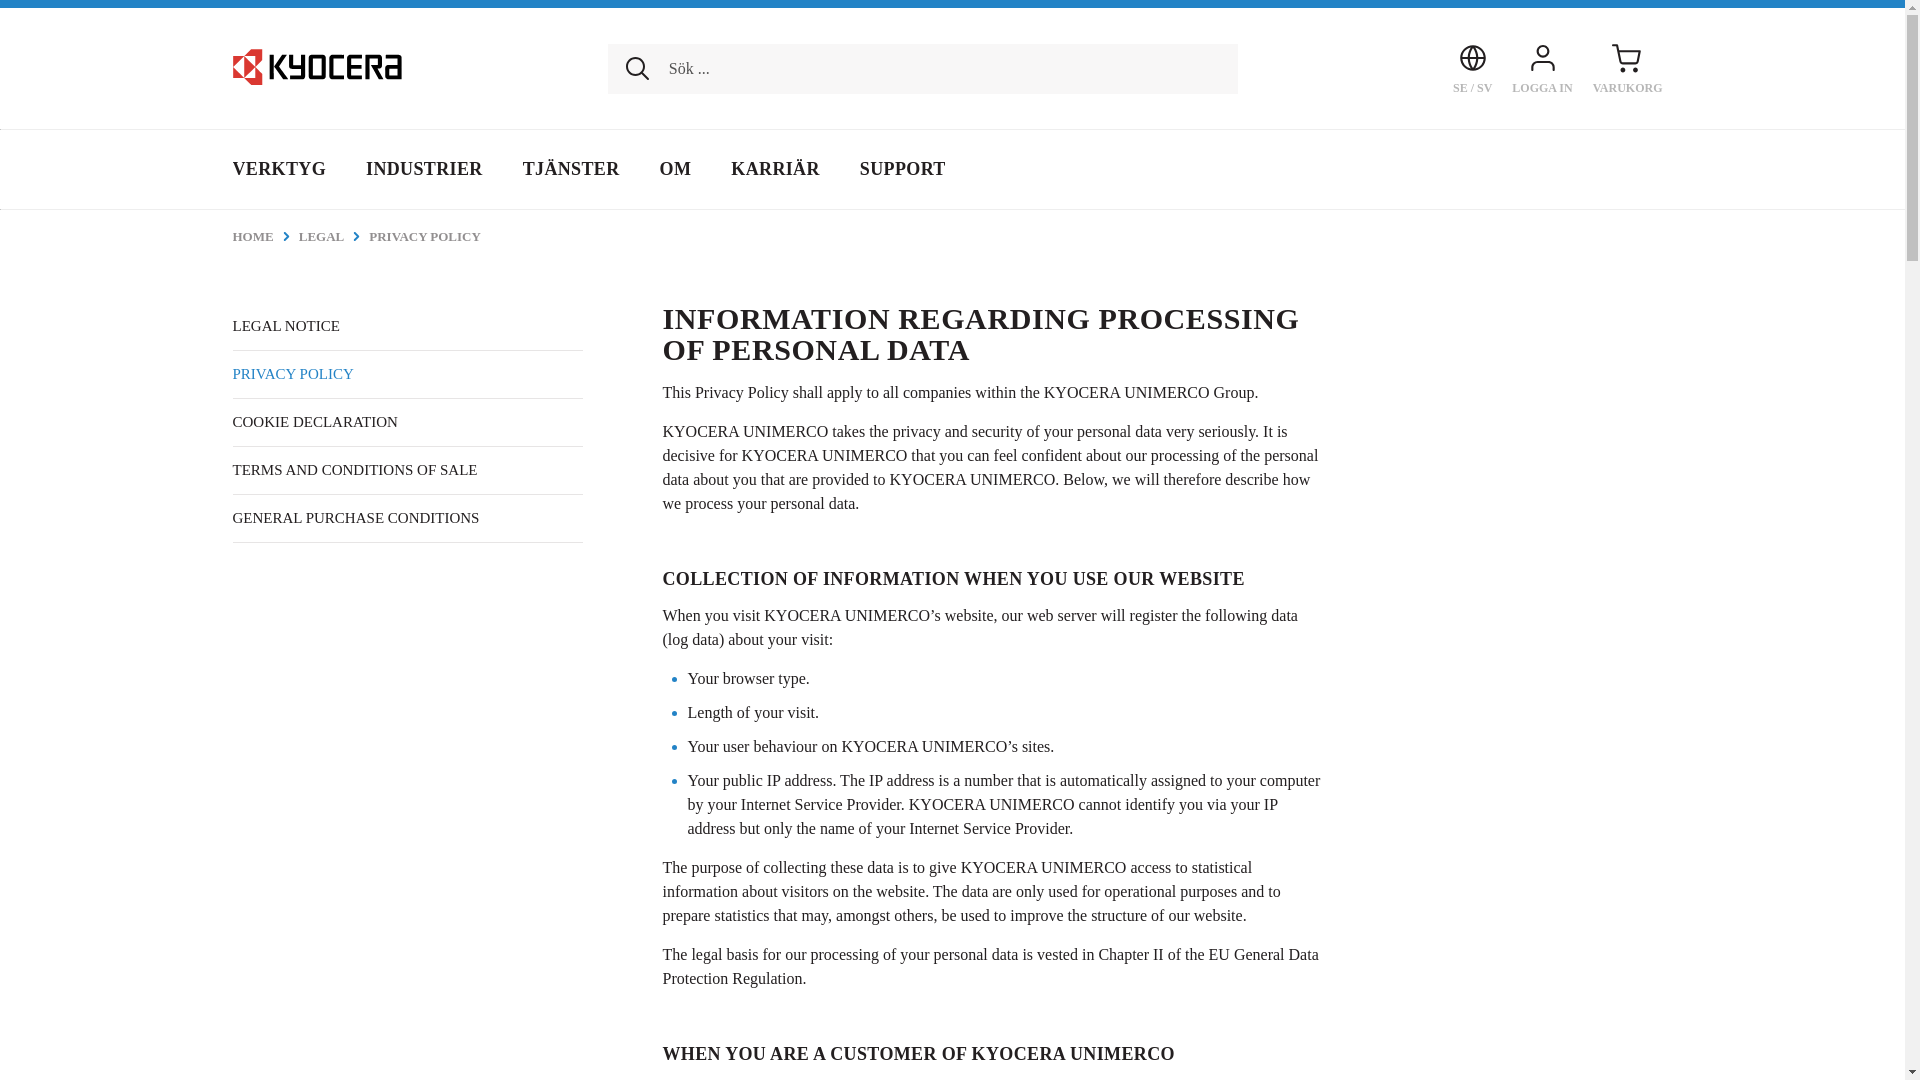  Describe the element at coordinates (406, 326) in the screenshot. I see `LEGAL NOTICE` at that location.